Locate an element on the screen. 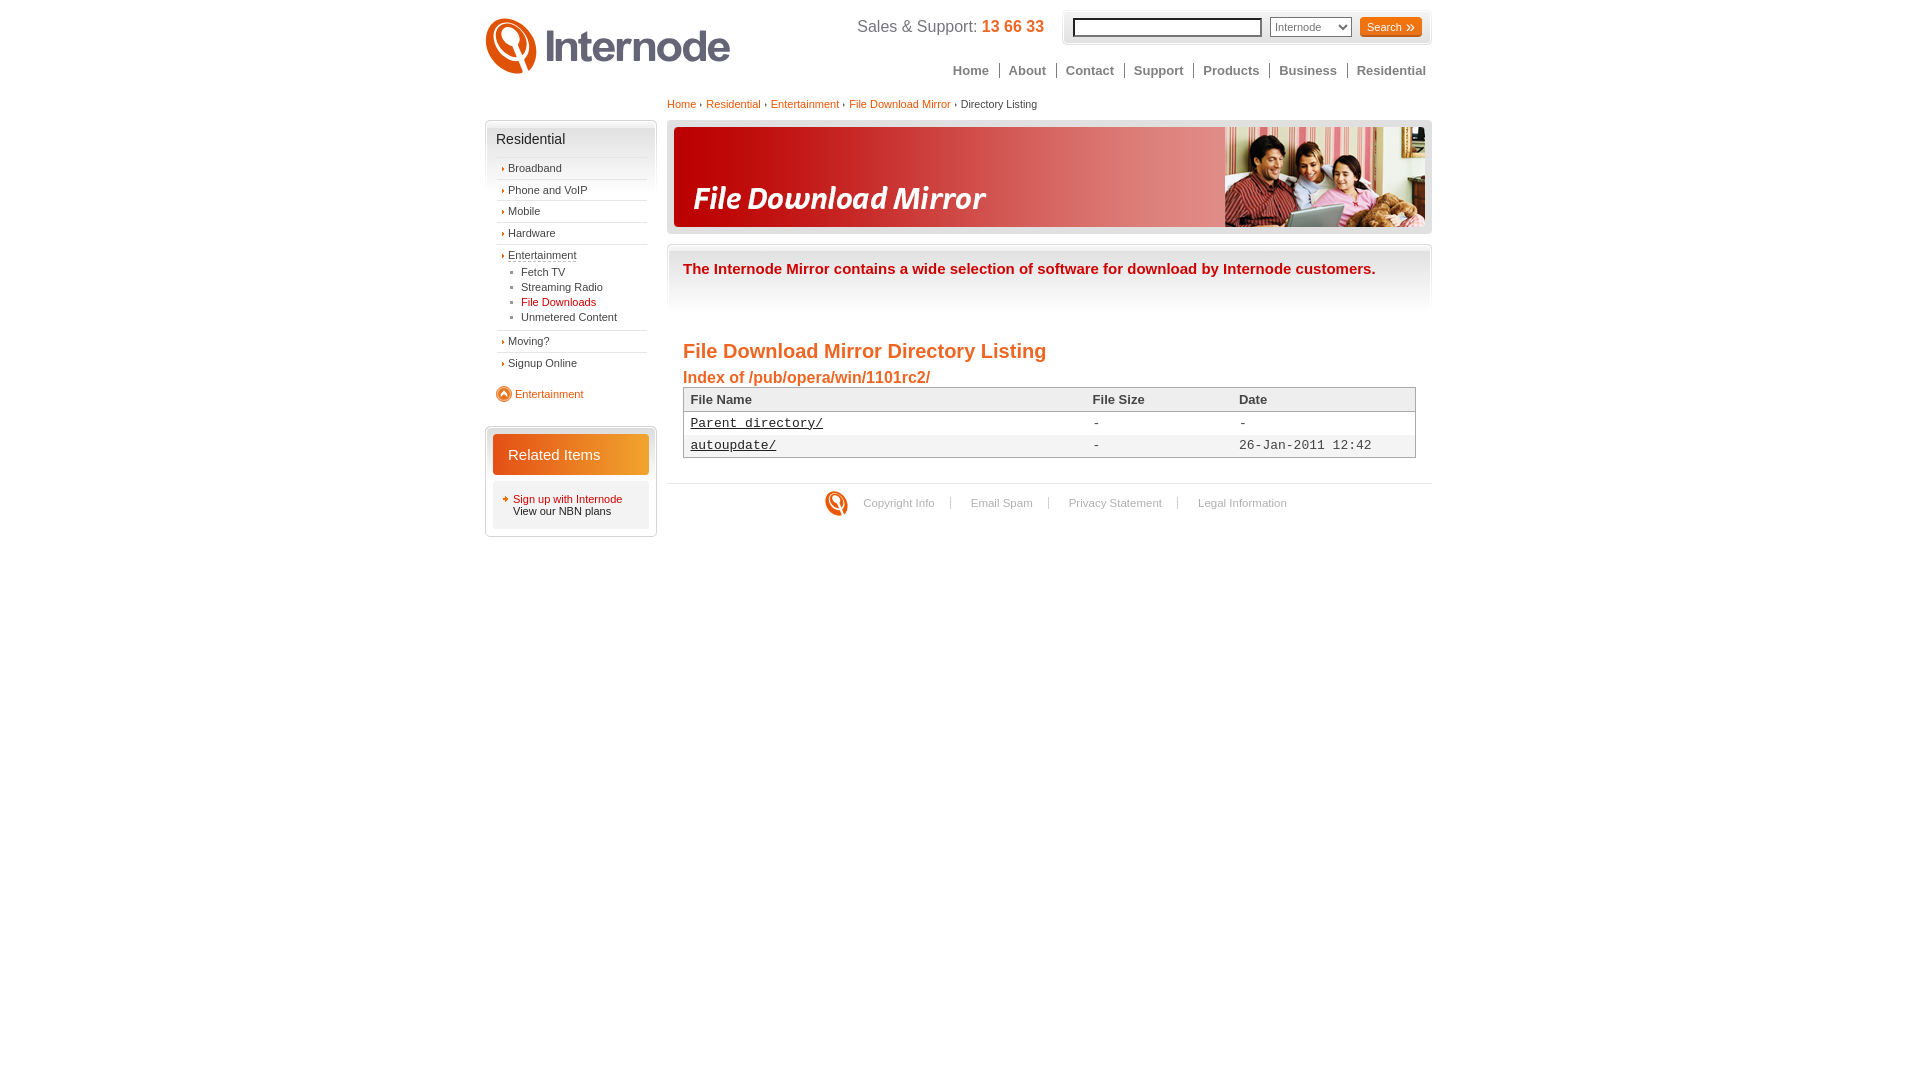 This screenshot has width=1920, height=1080. File Download Mirror is located at coordinates (1050, 177).